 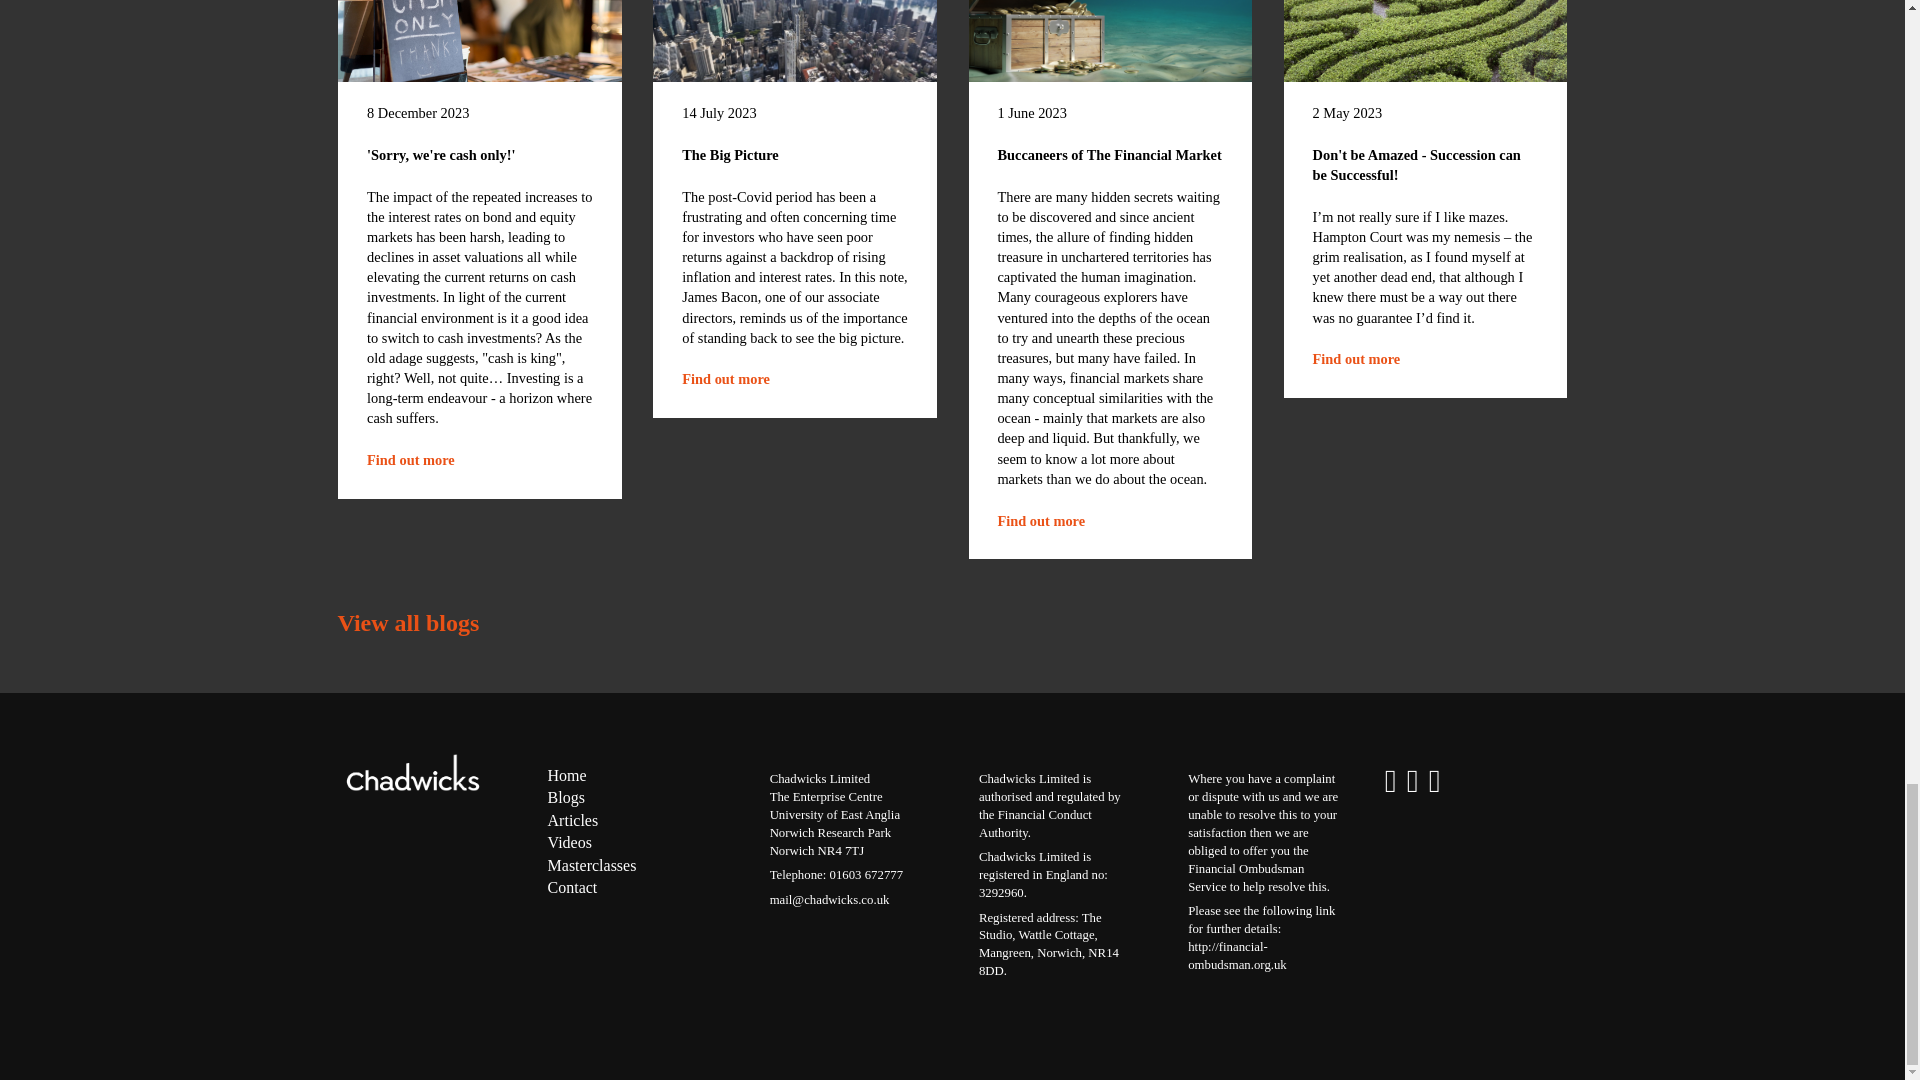 I want to click on Videos, so click(x=1412, y=782).